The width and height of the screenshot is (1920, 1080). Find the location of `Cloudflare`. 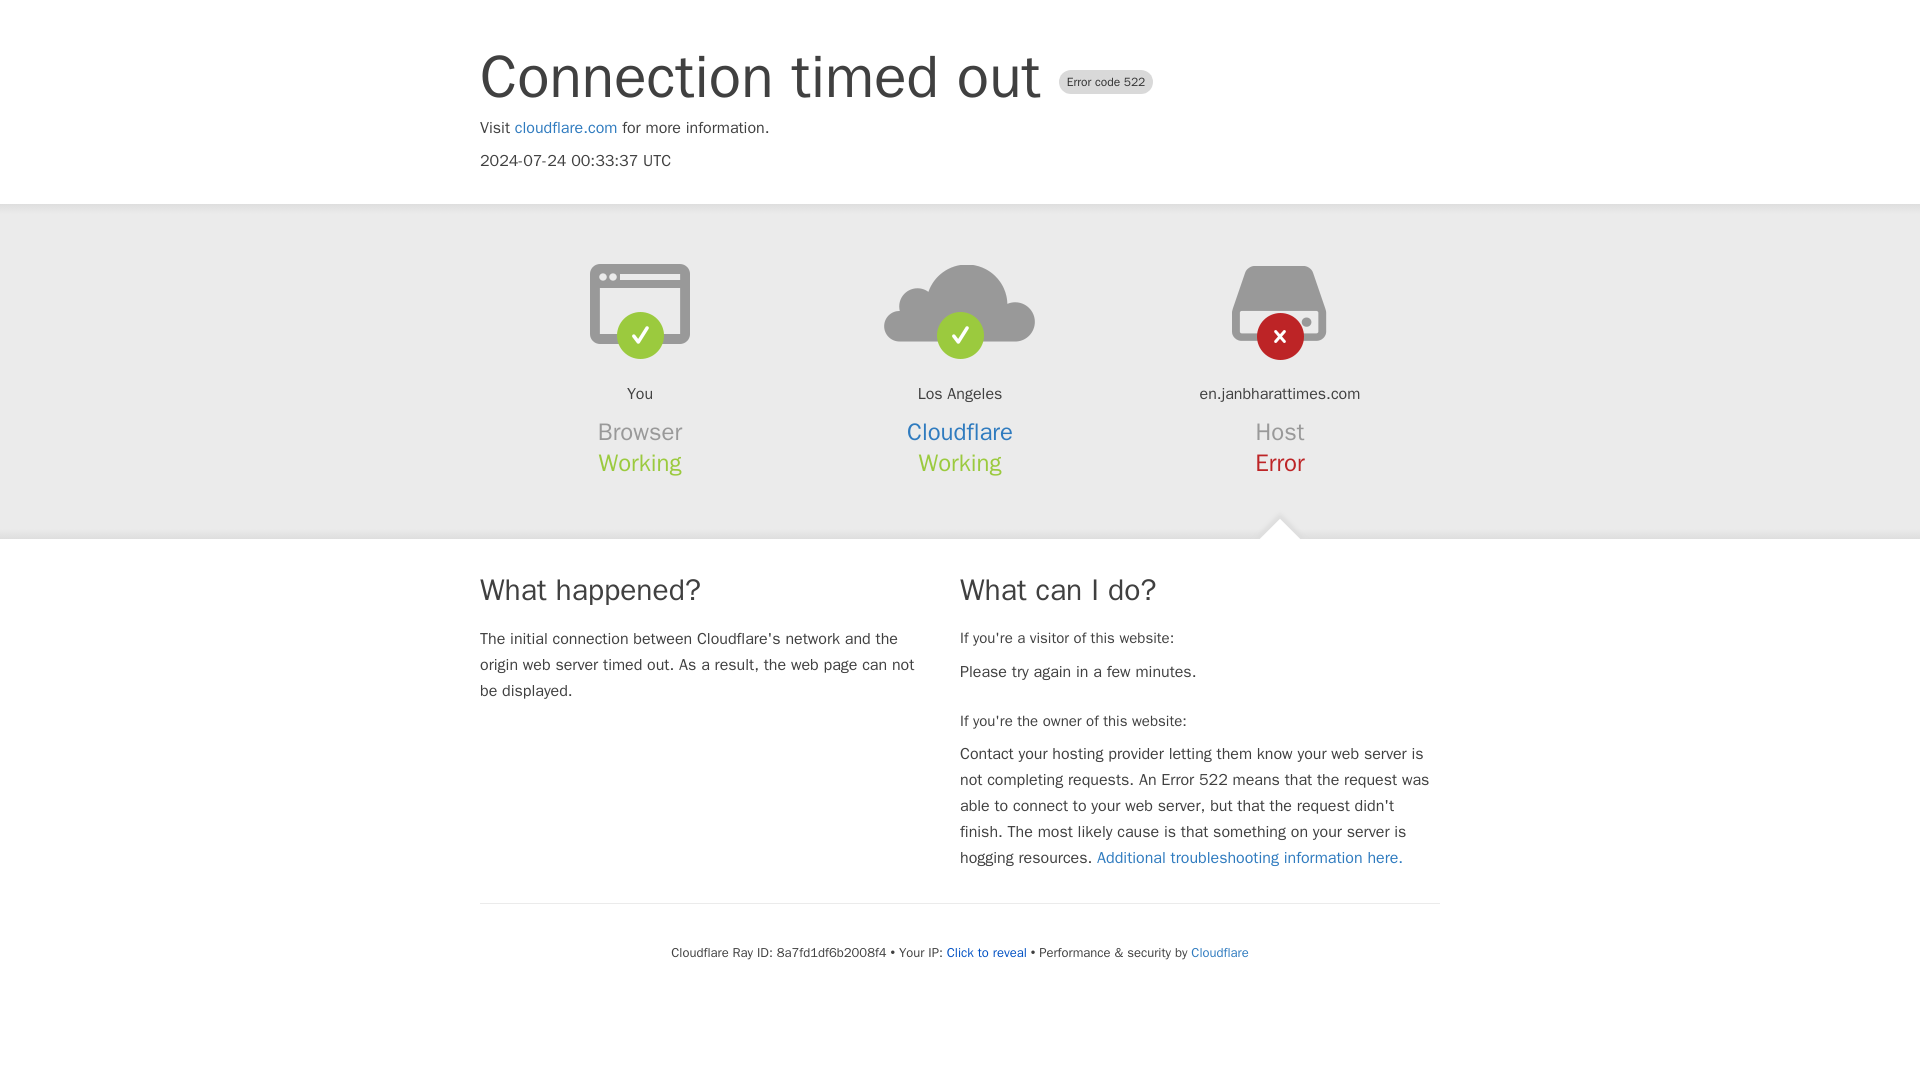

Cloudflare is located at coordinates (960, 432).